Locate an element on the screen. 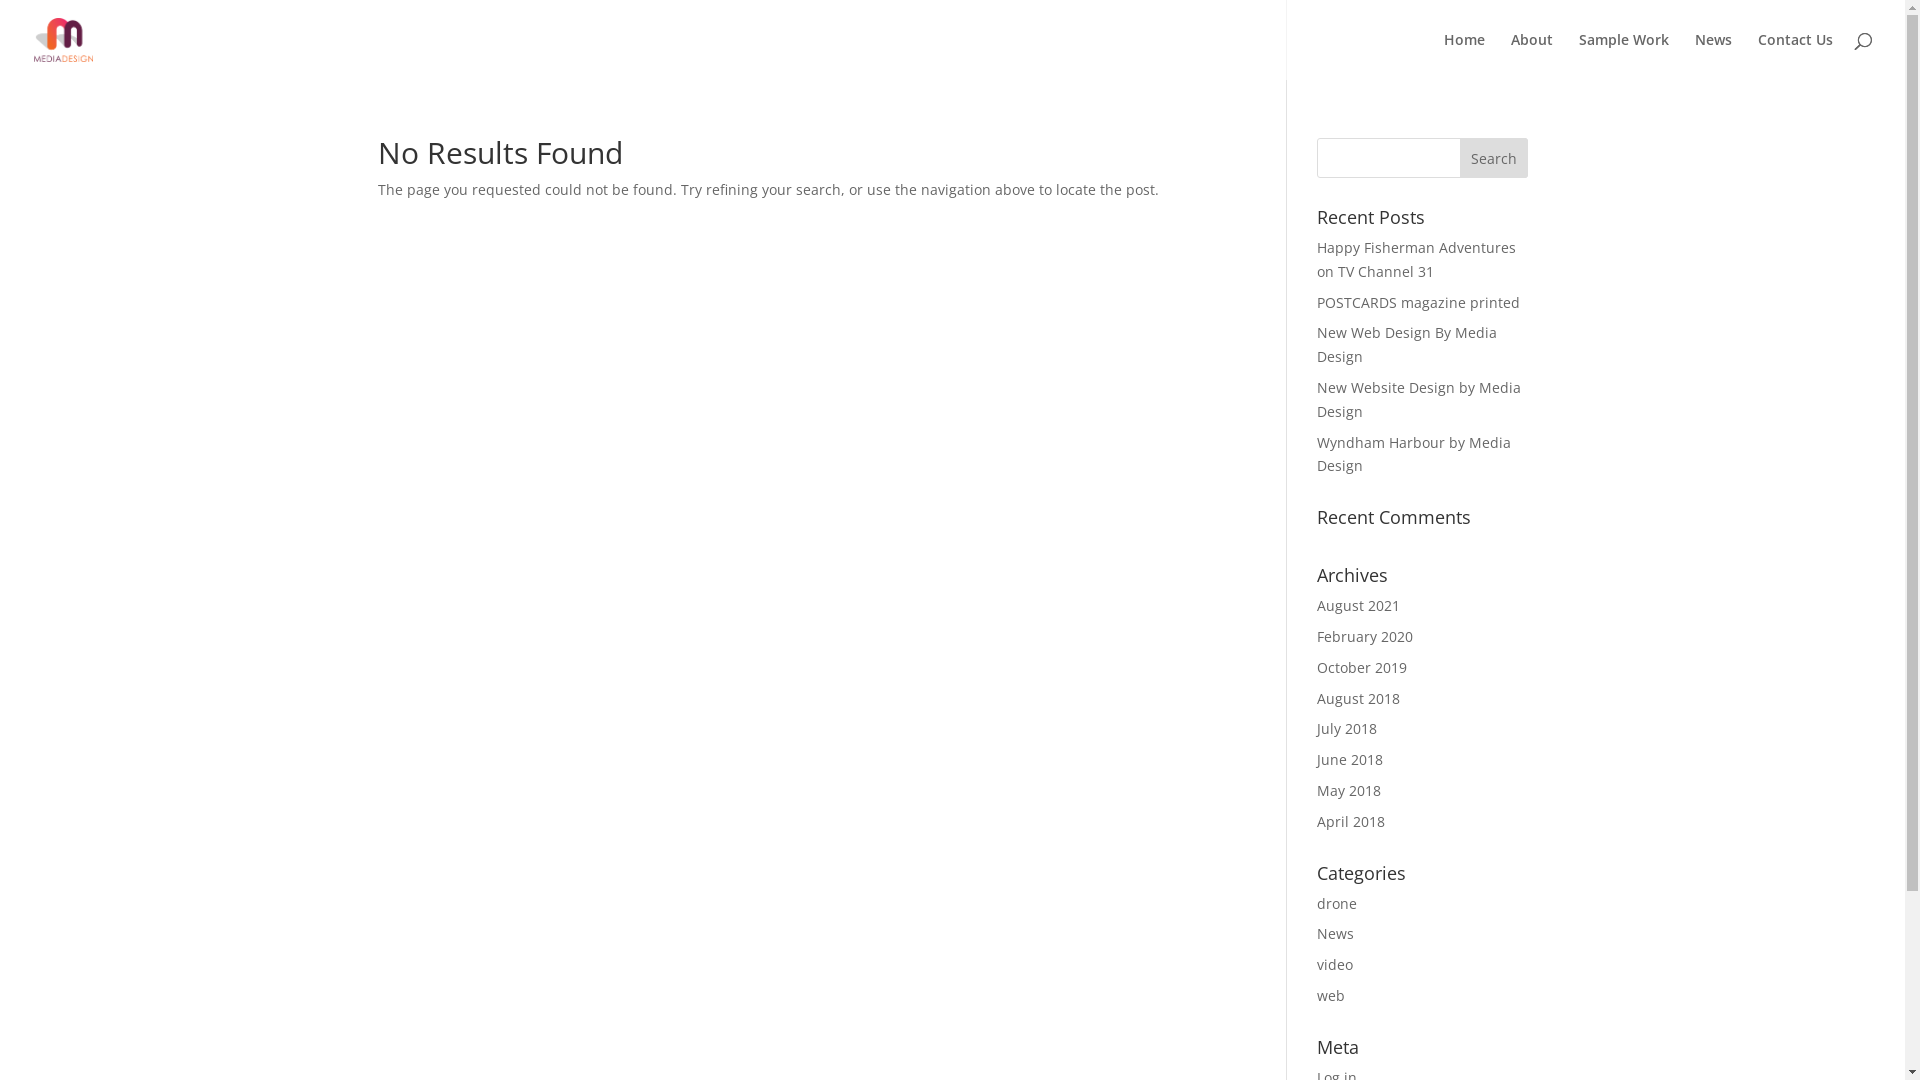 The height and width of the screenshot is (1080, 1920). New Web Design By Media Design is located at coordinates (1407, 344).